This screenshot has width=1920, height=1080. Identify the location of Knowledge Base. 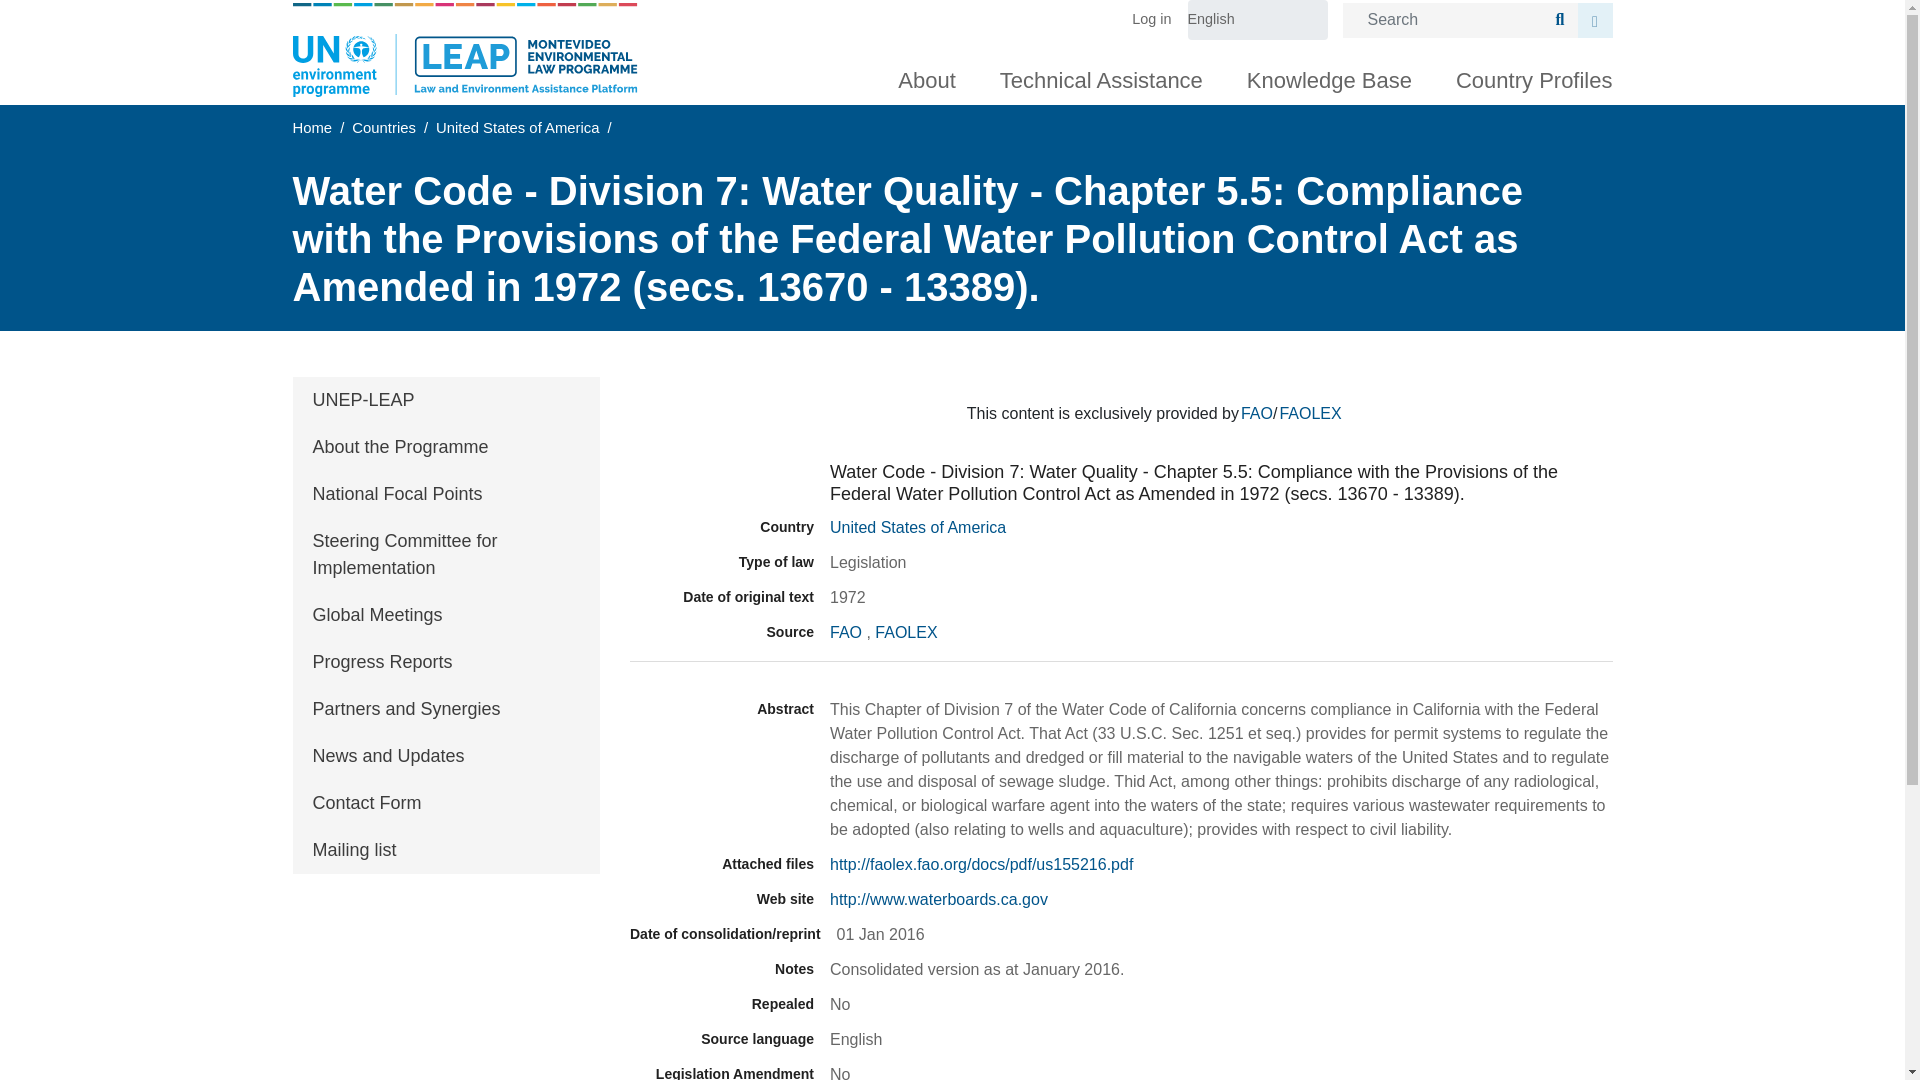
(1329, 76).